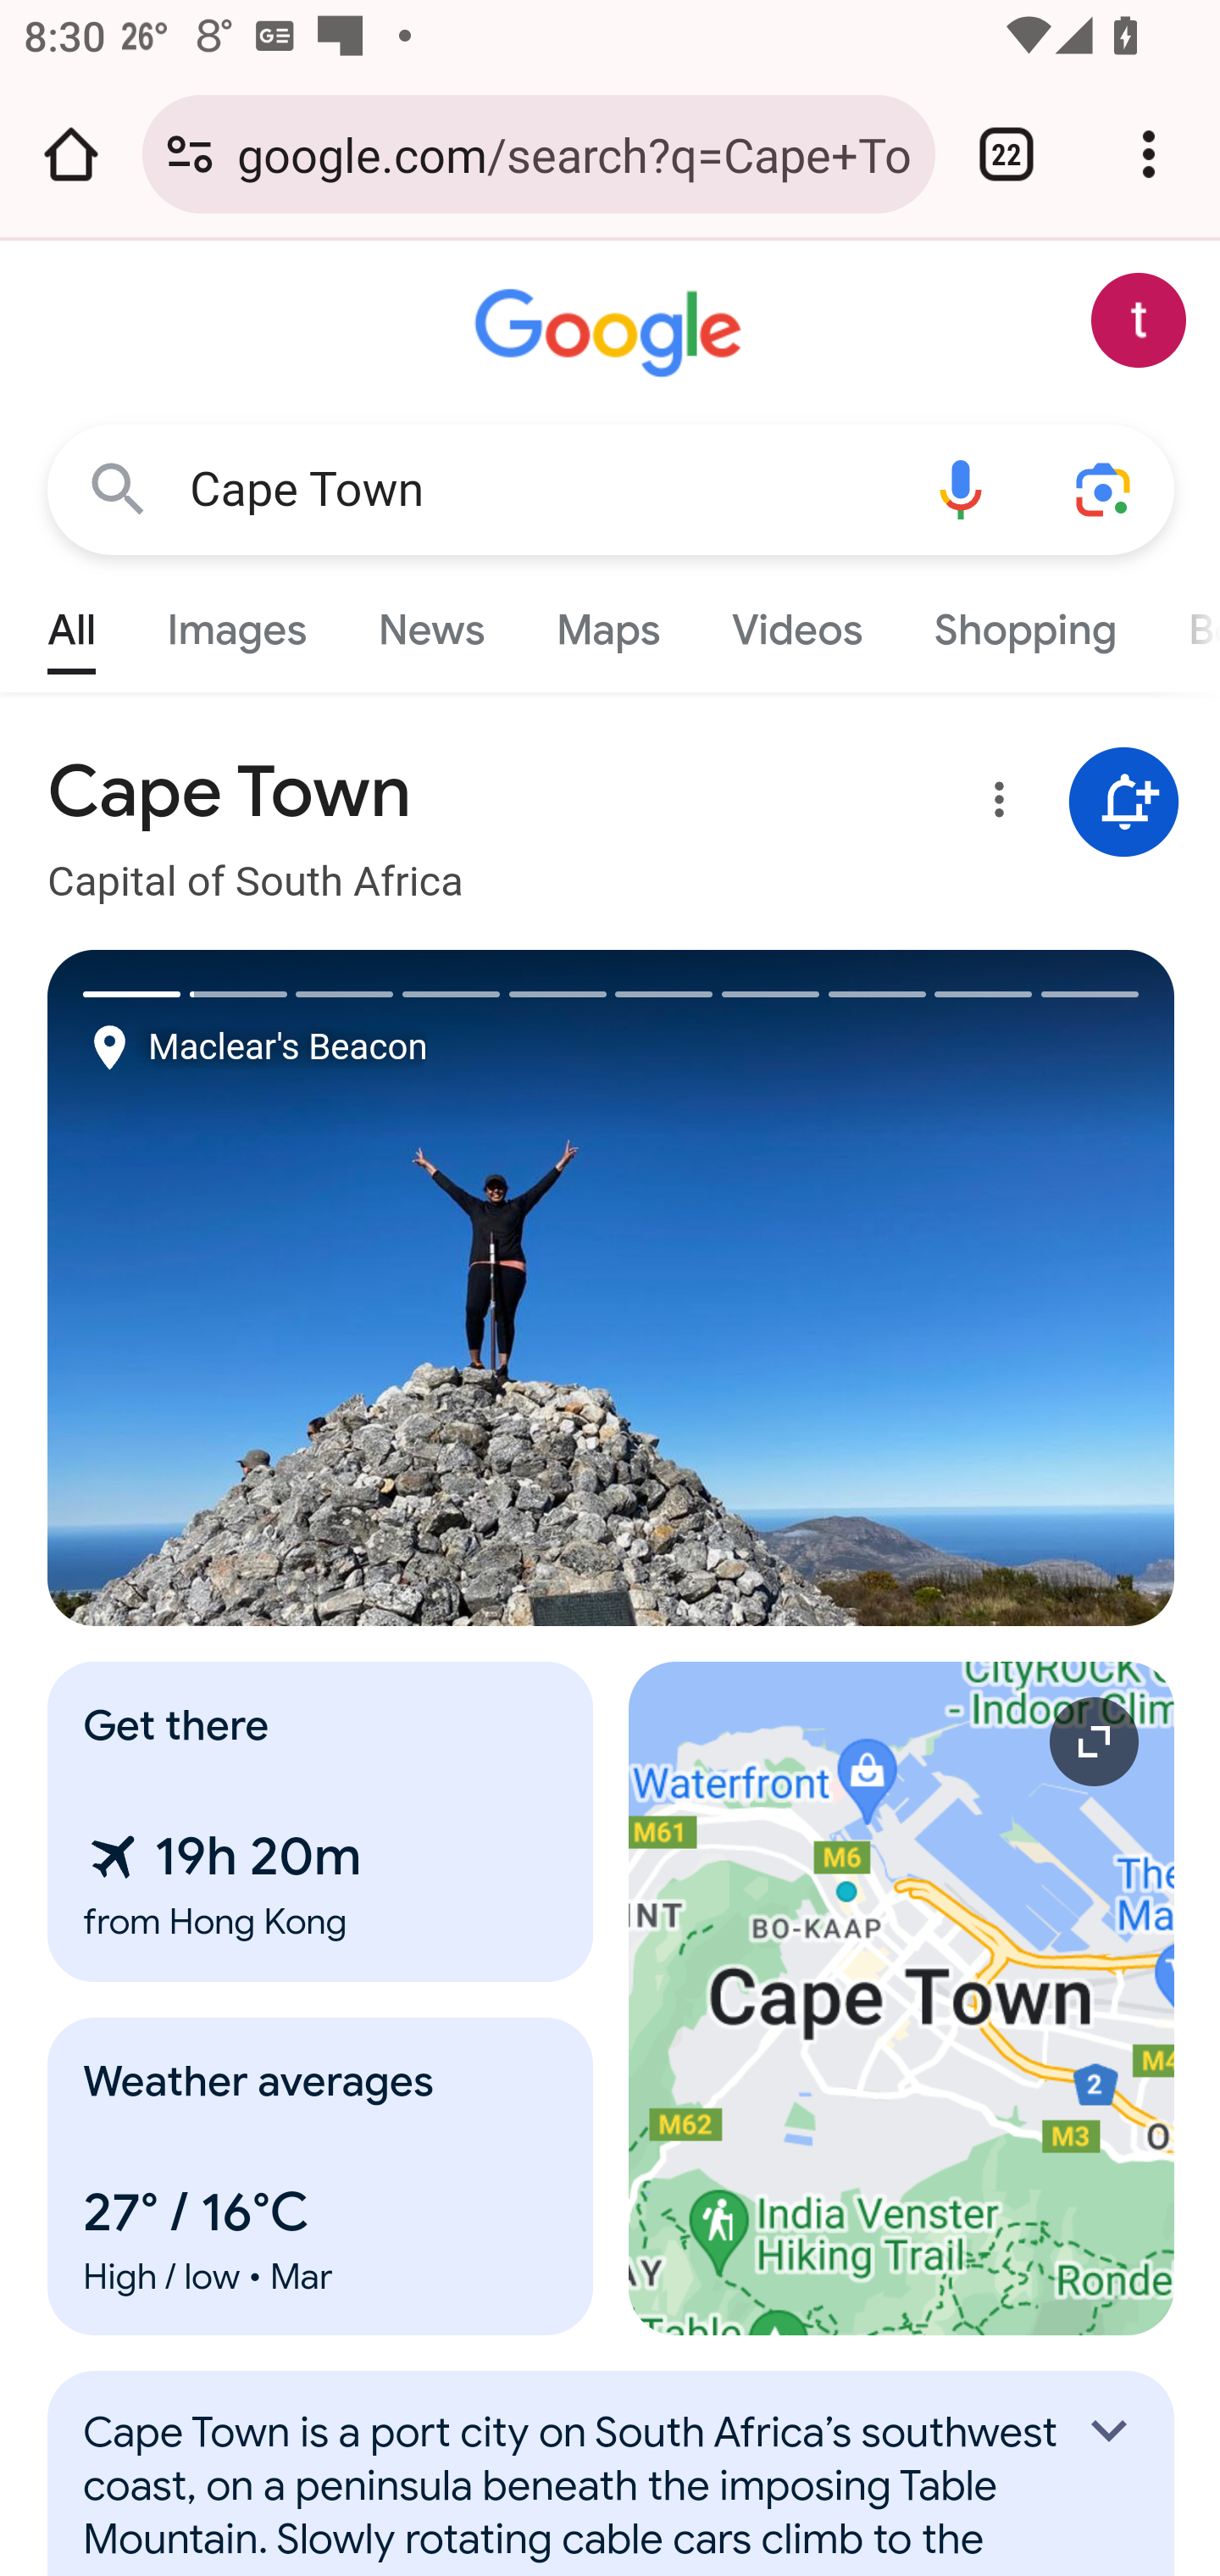 This screenshot has width=1220, height=2576. What do you see at coordinates (321, 2176) in the screenshot?
I see `Weather averages 27° / 16°C High / low • Mar` at bounding box center [321, 2176].